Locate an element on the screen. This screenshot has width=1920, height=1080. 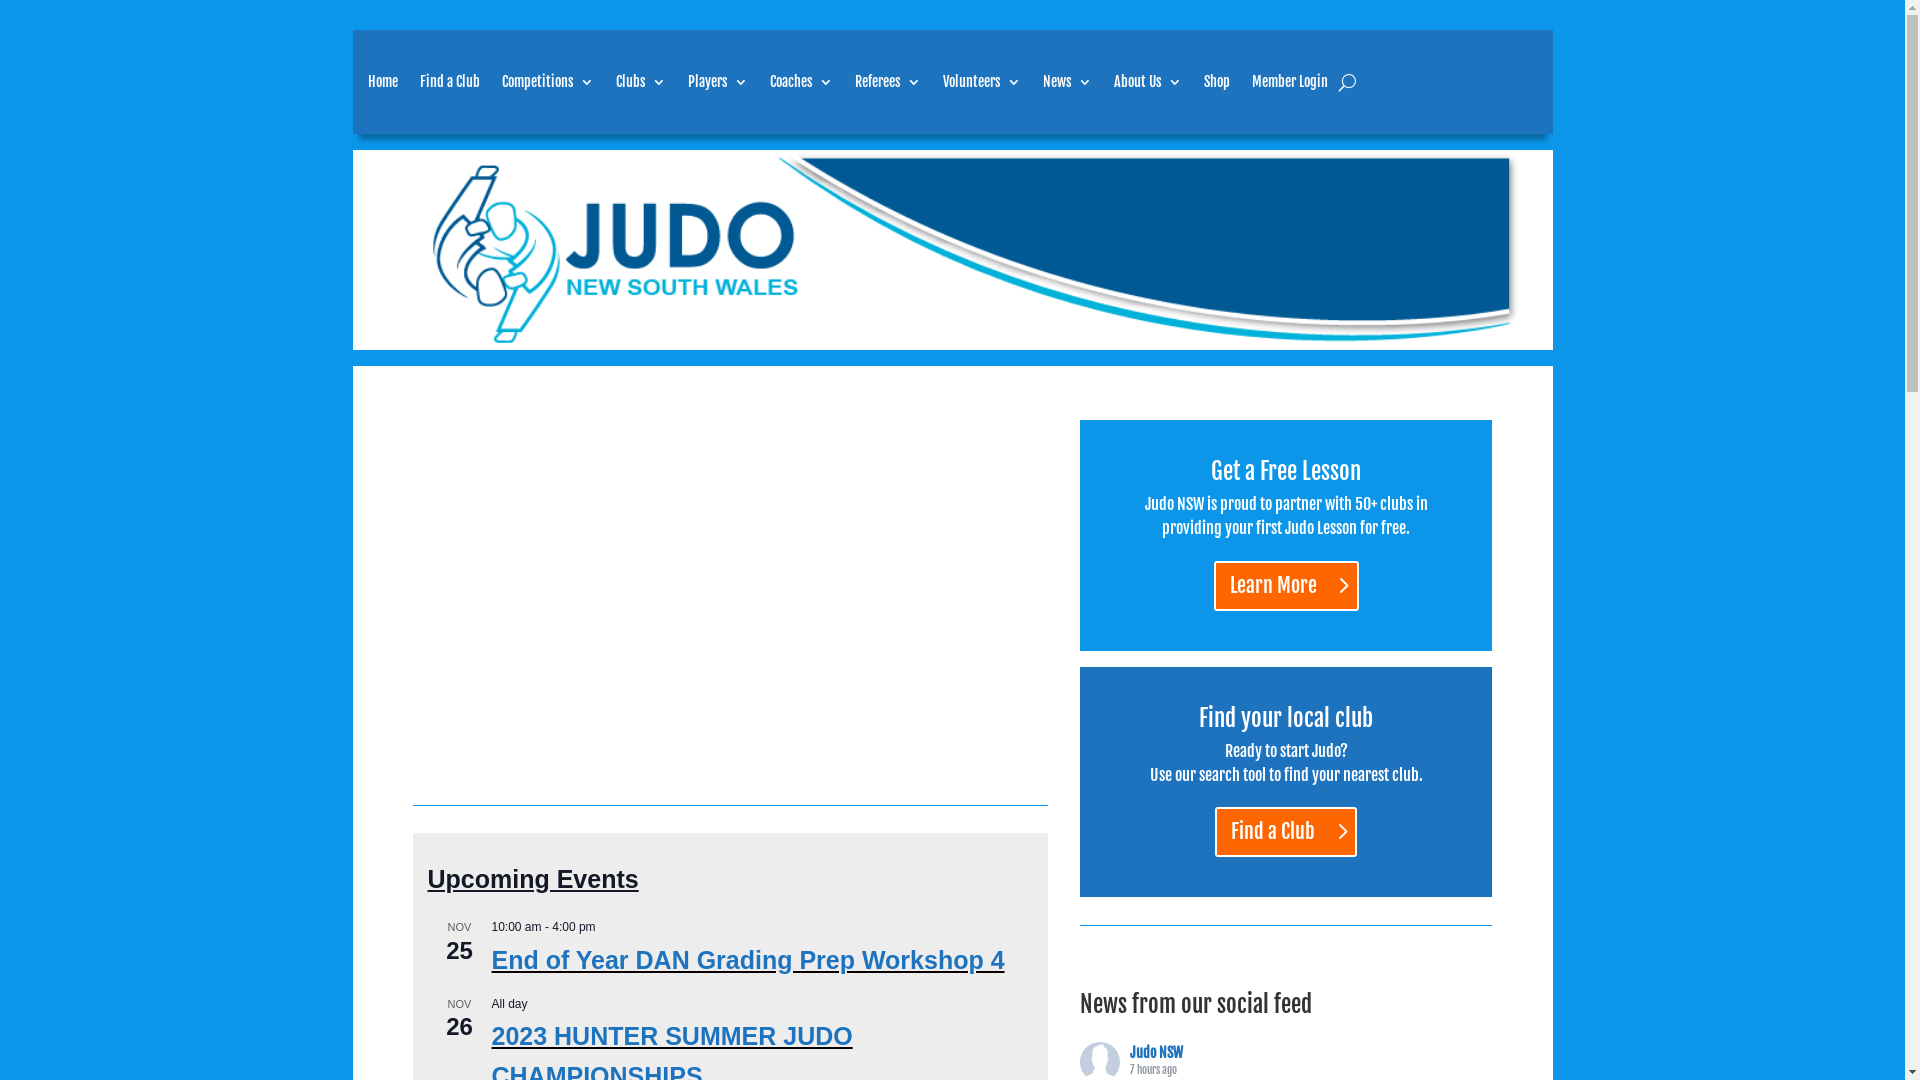
Member Login is located at coordinates (1290, 82).